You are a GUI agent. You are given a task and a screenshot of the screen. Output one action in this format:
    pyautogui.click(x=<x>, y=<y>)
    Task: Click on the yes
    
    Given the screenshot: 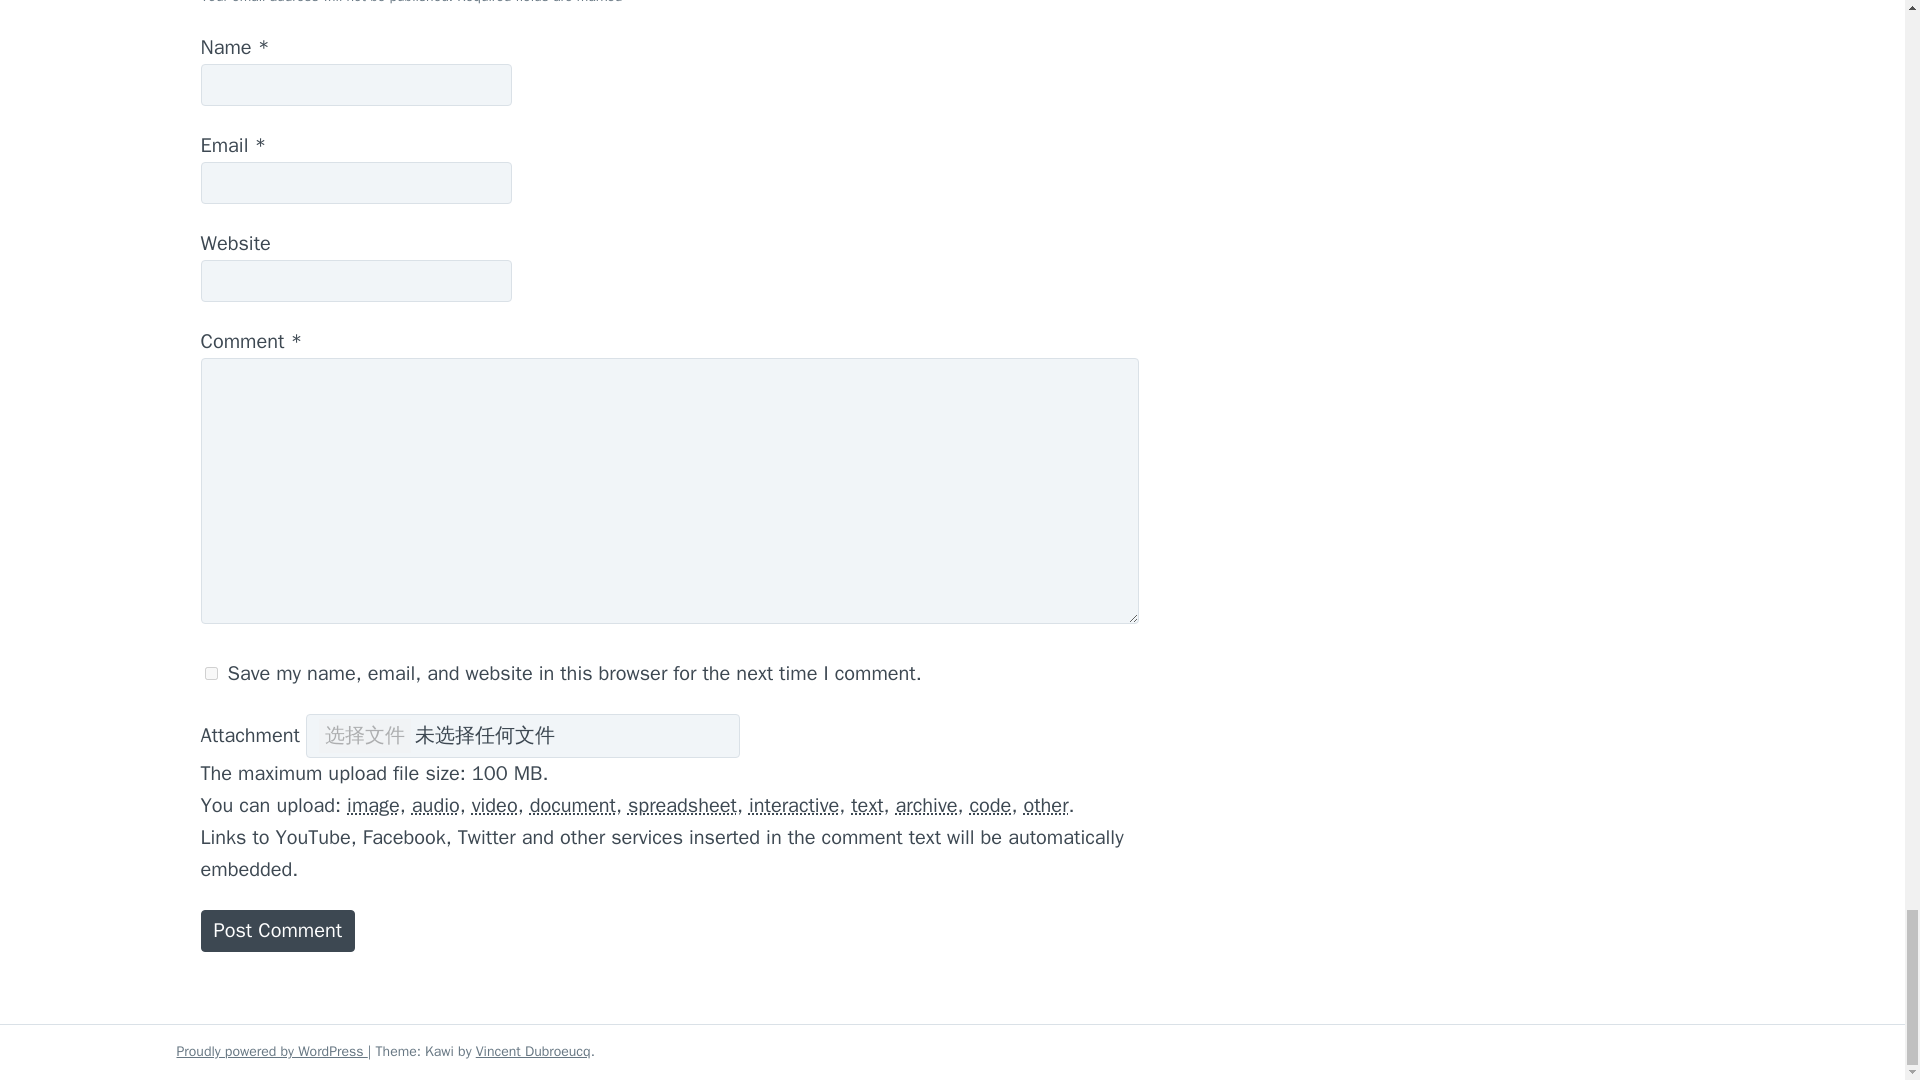 What is the action you would take?
    pyautogui.click(x=210, y=674)
    